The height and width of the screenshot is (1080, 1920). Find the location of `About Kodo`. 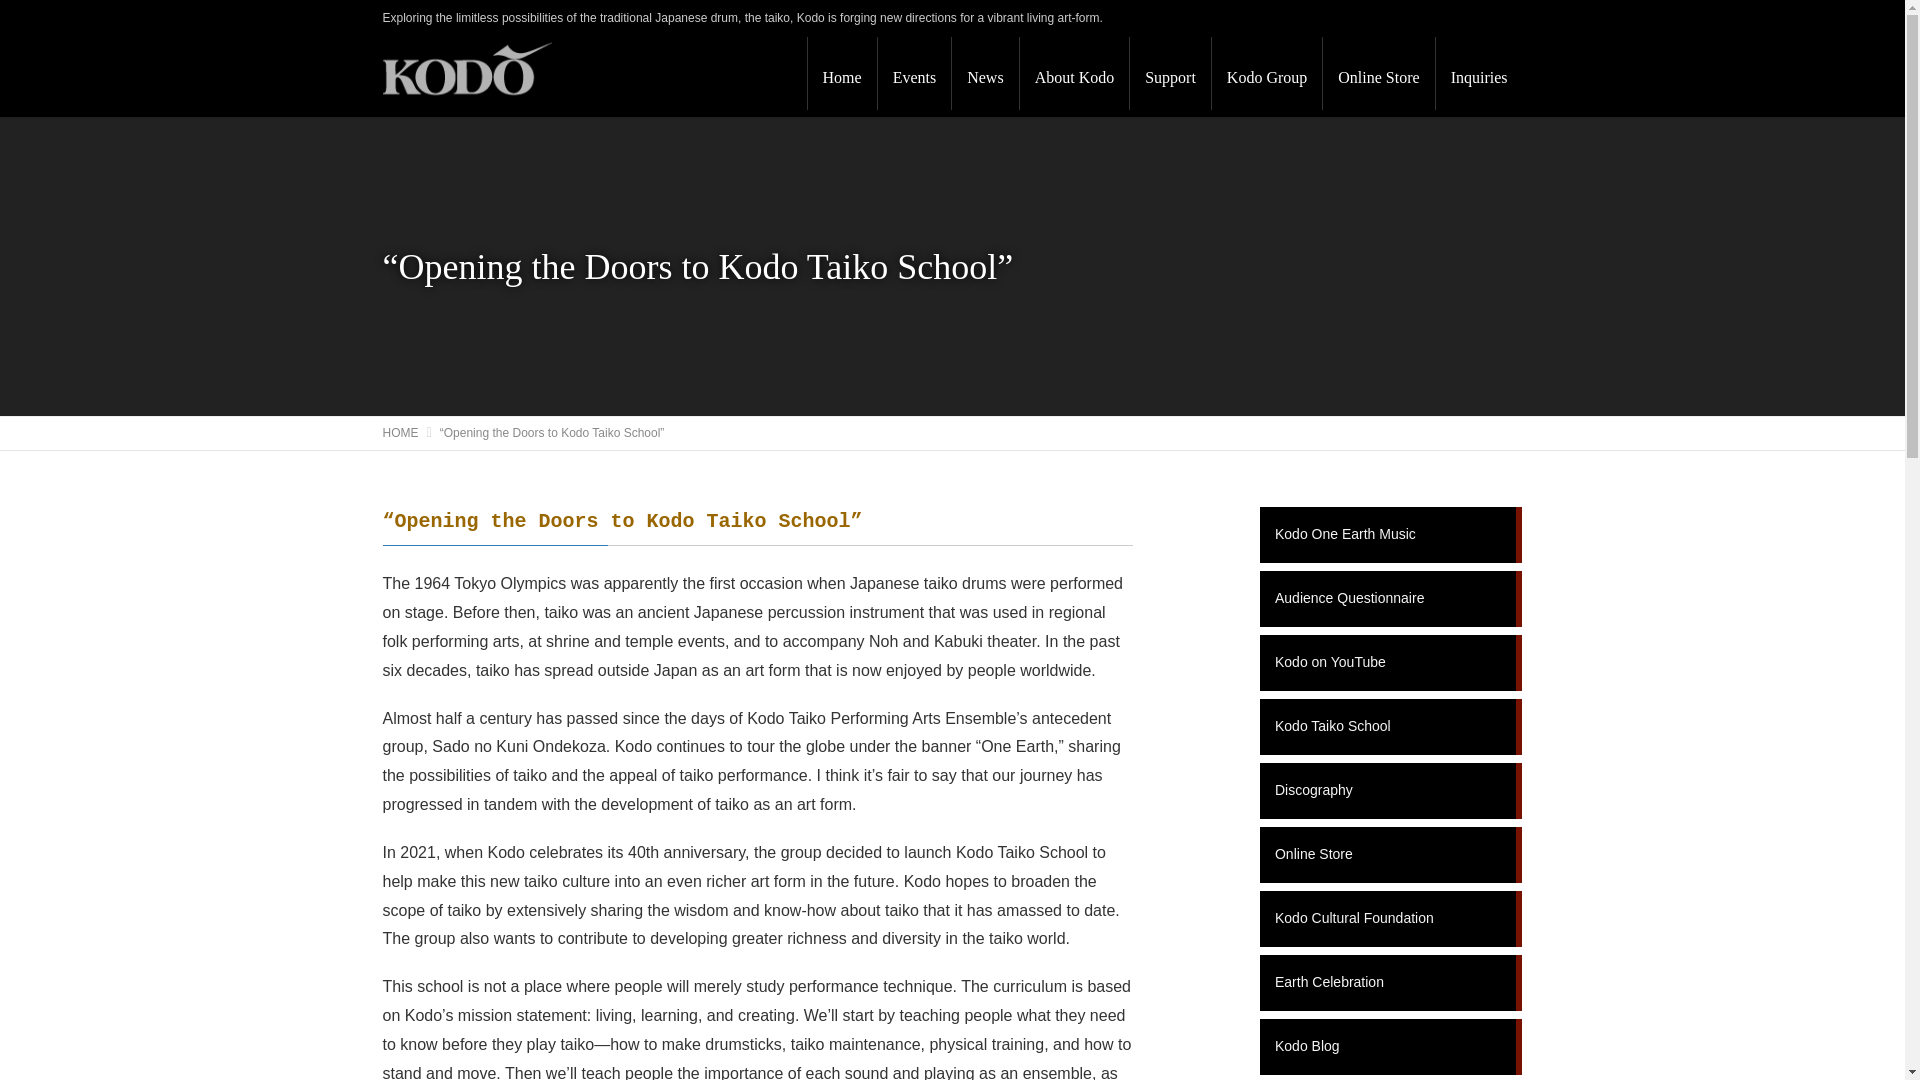

About Kodo is located at coordinates (1074, 73).